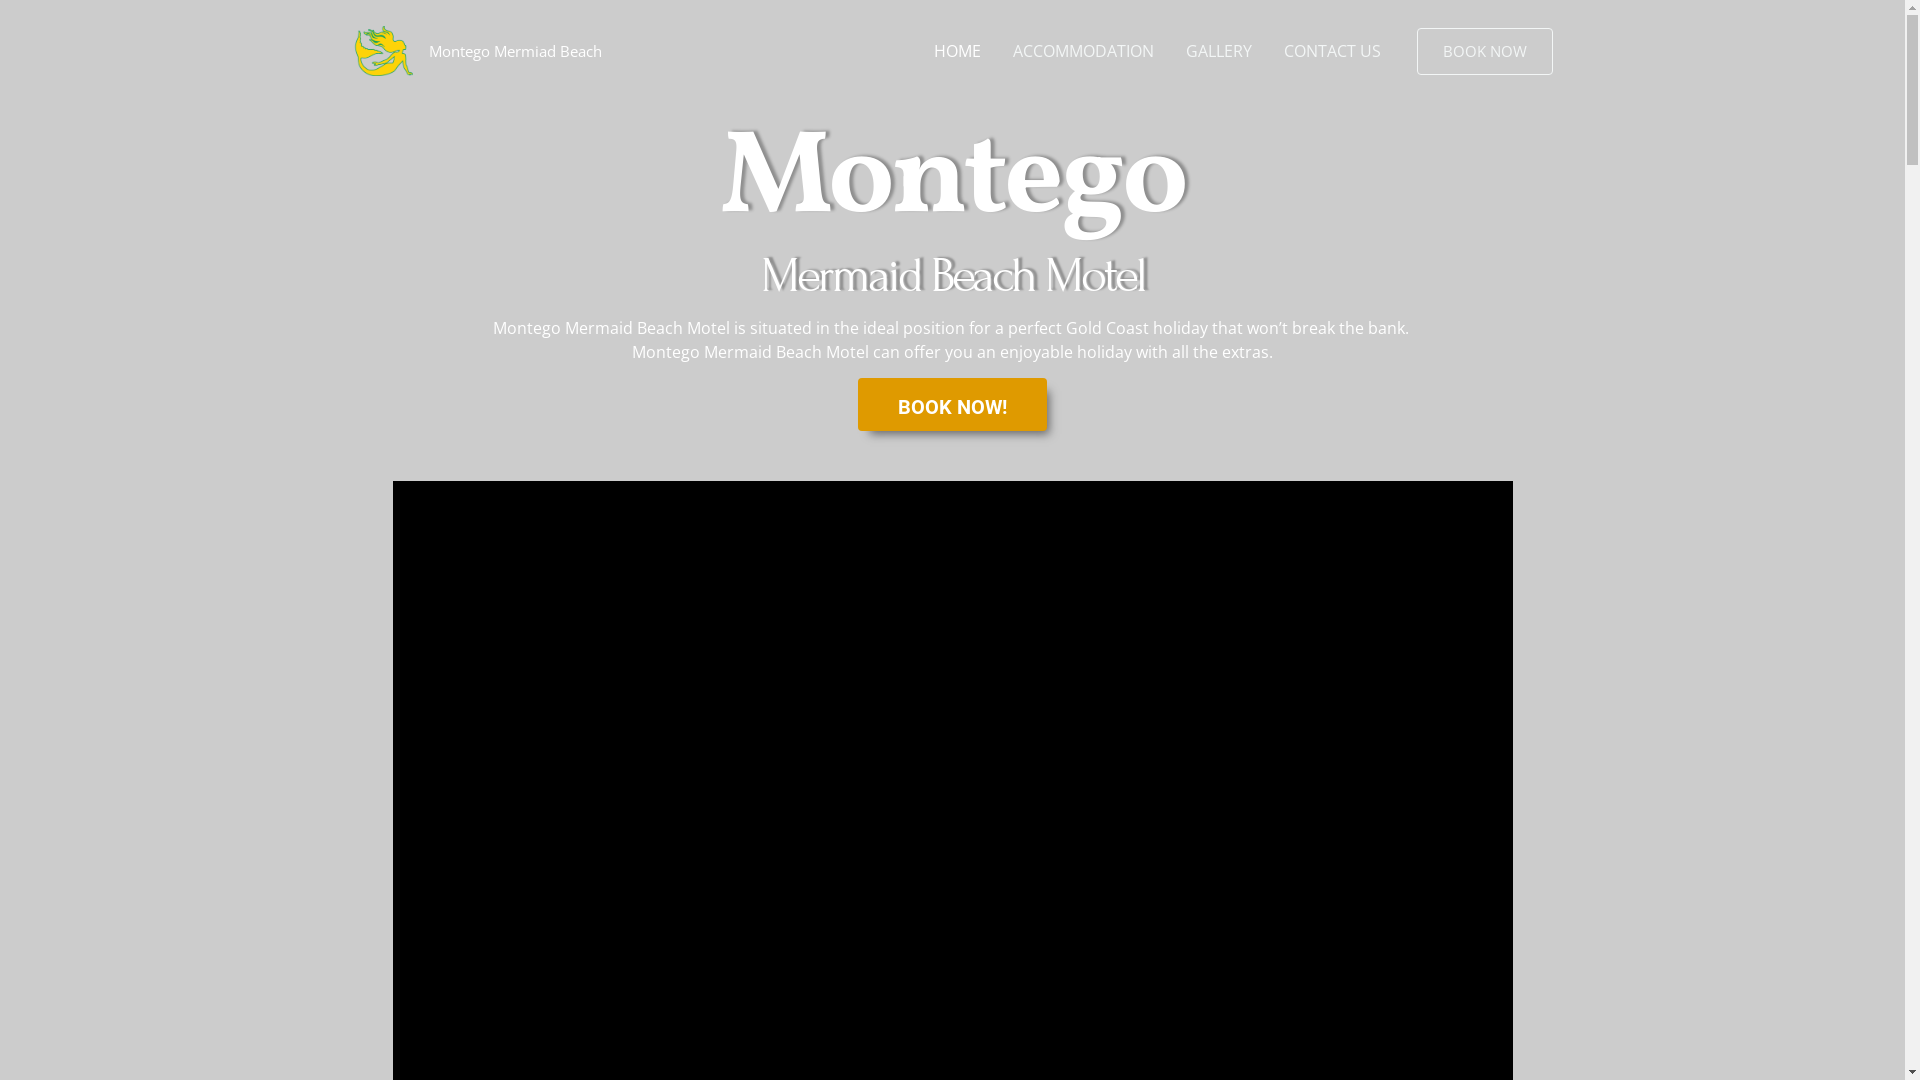 This screenshot has width=1920, height=1080. Describe the element at coordinates (958, 51) in the screenshot. I see `HOME` at that location.